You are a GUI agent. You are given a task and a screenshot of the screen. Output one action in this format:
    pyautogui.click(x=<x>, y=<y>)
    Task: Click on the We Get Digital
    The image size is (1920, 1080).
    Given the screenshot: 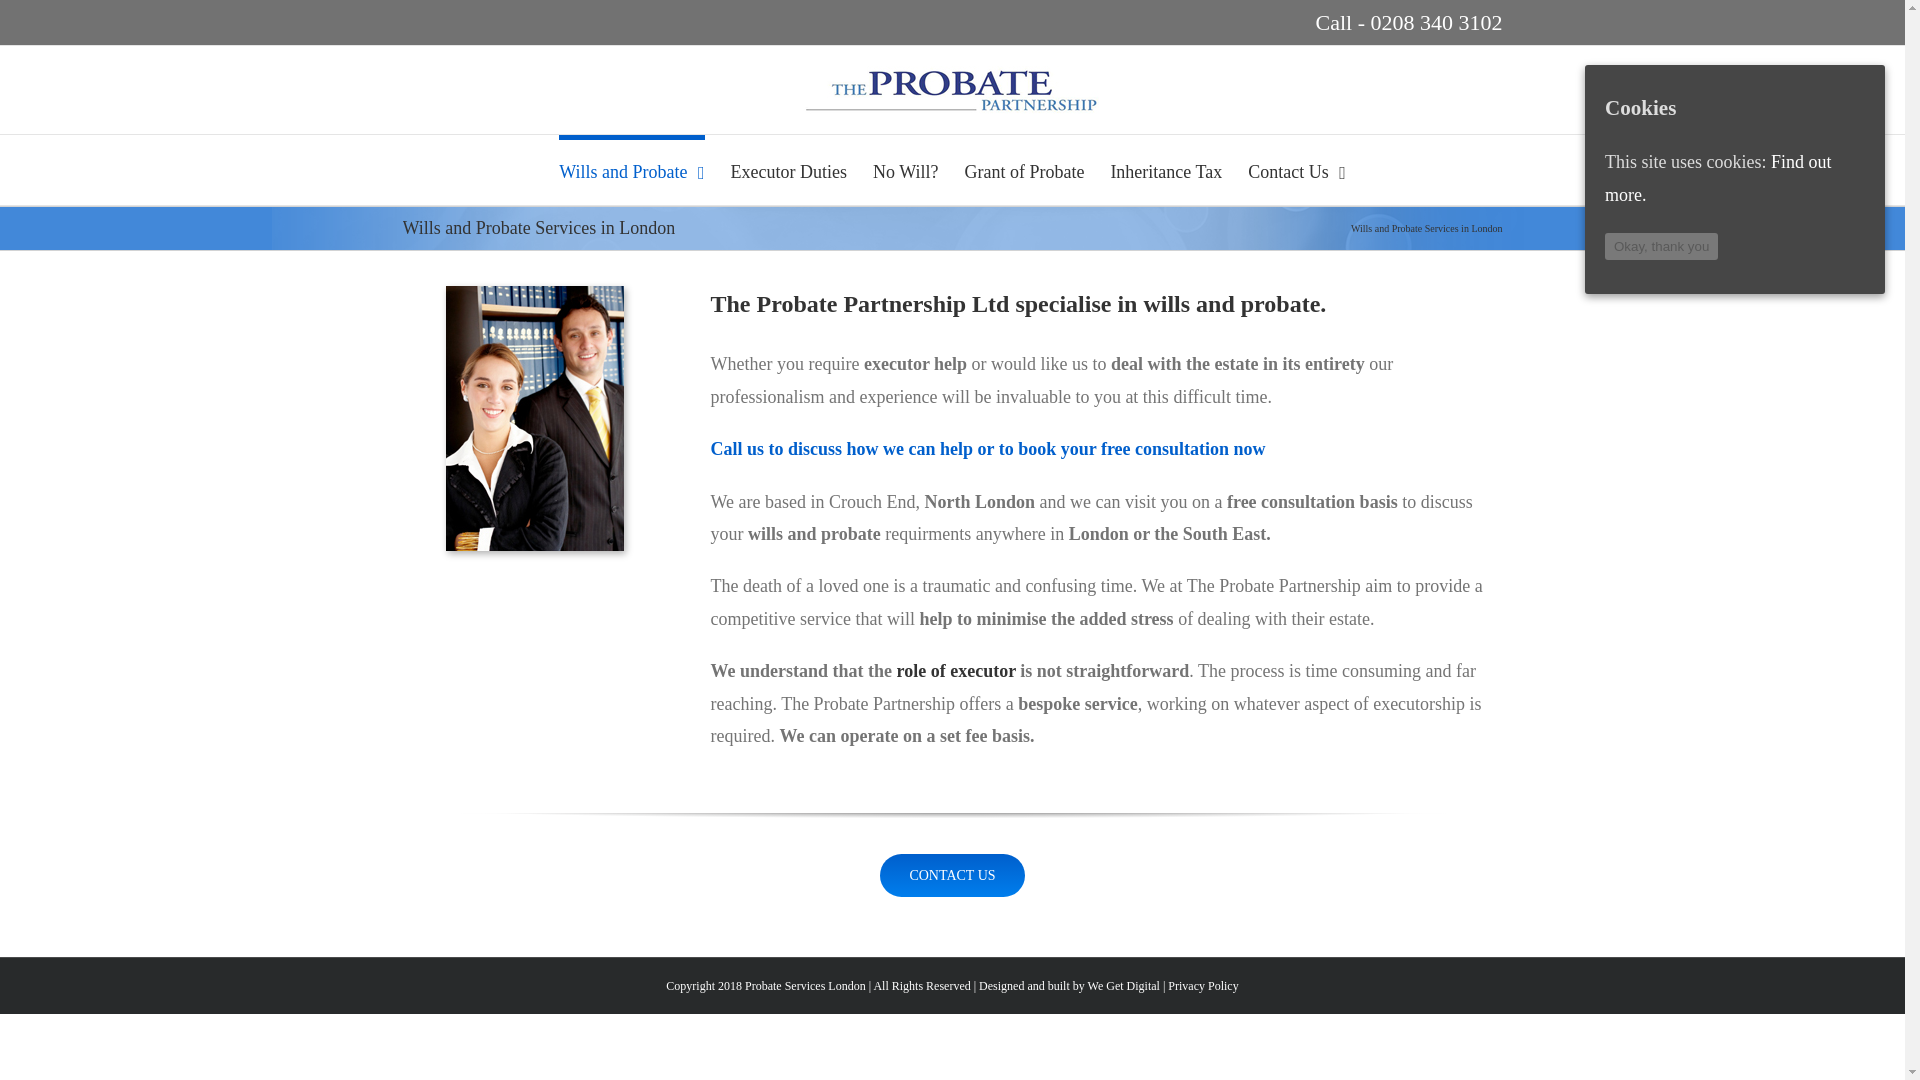 What is the action you would take?
    pyautogui.click(x=1124, y=985)
    